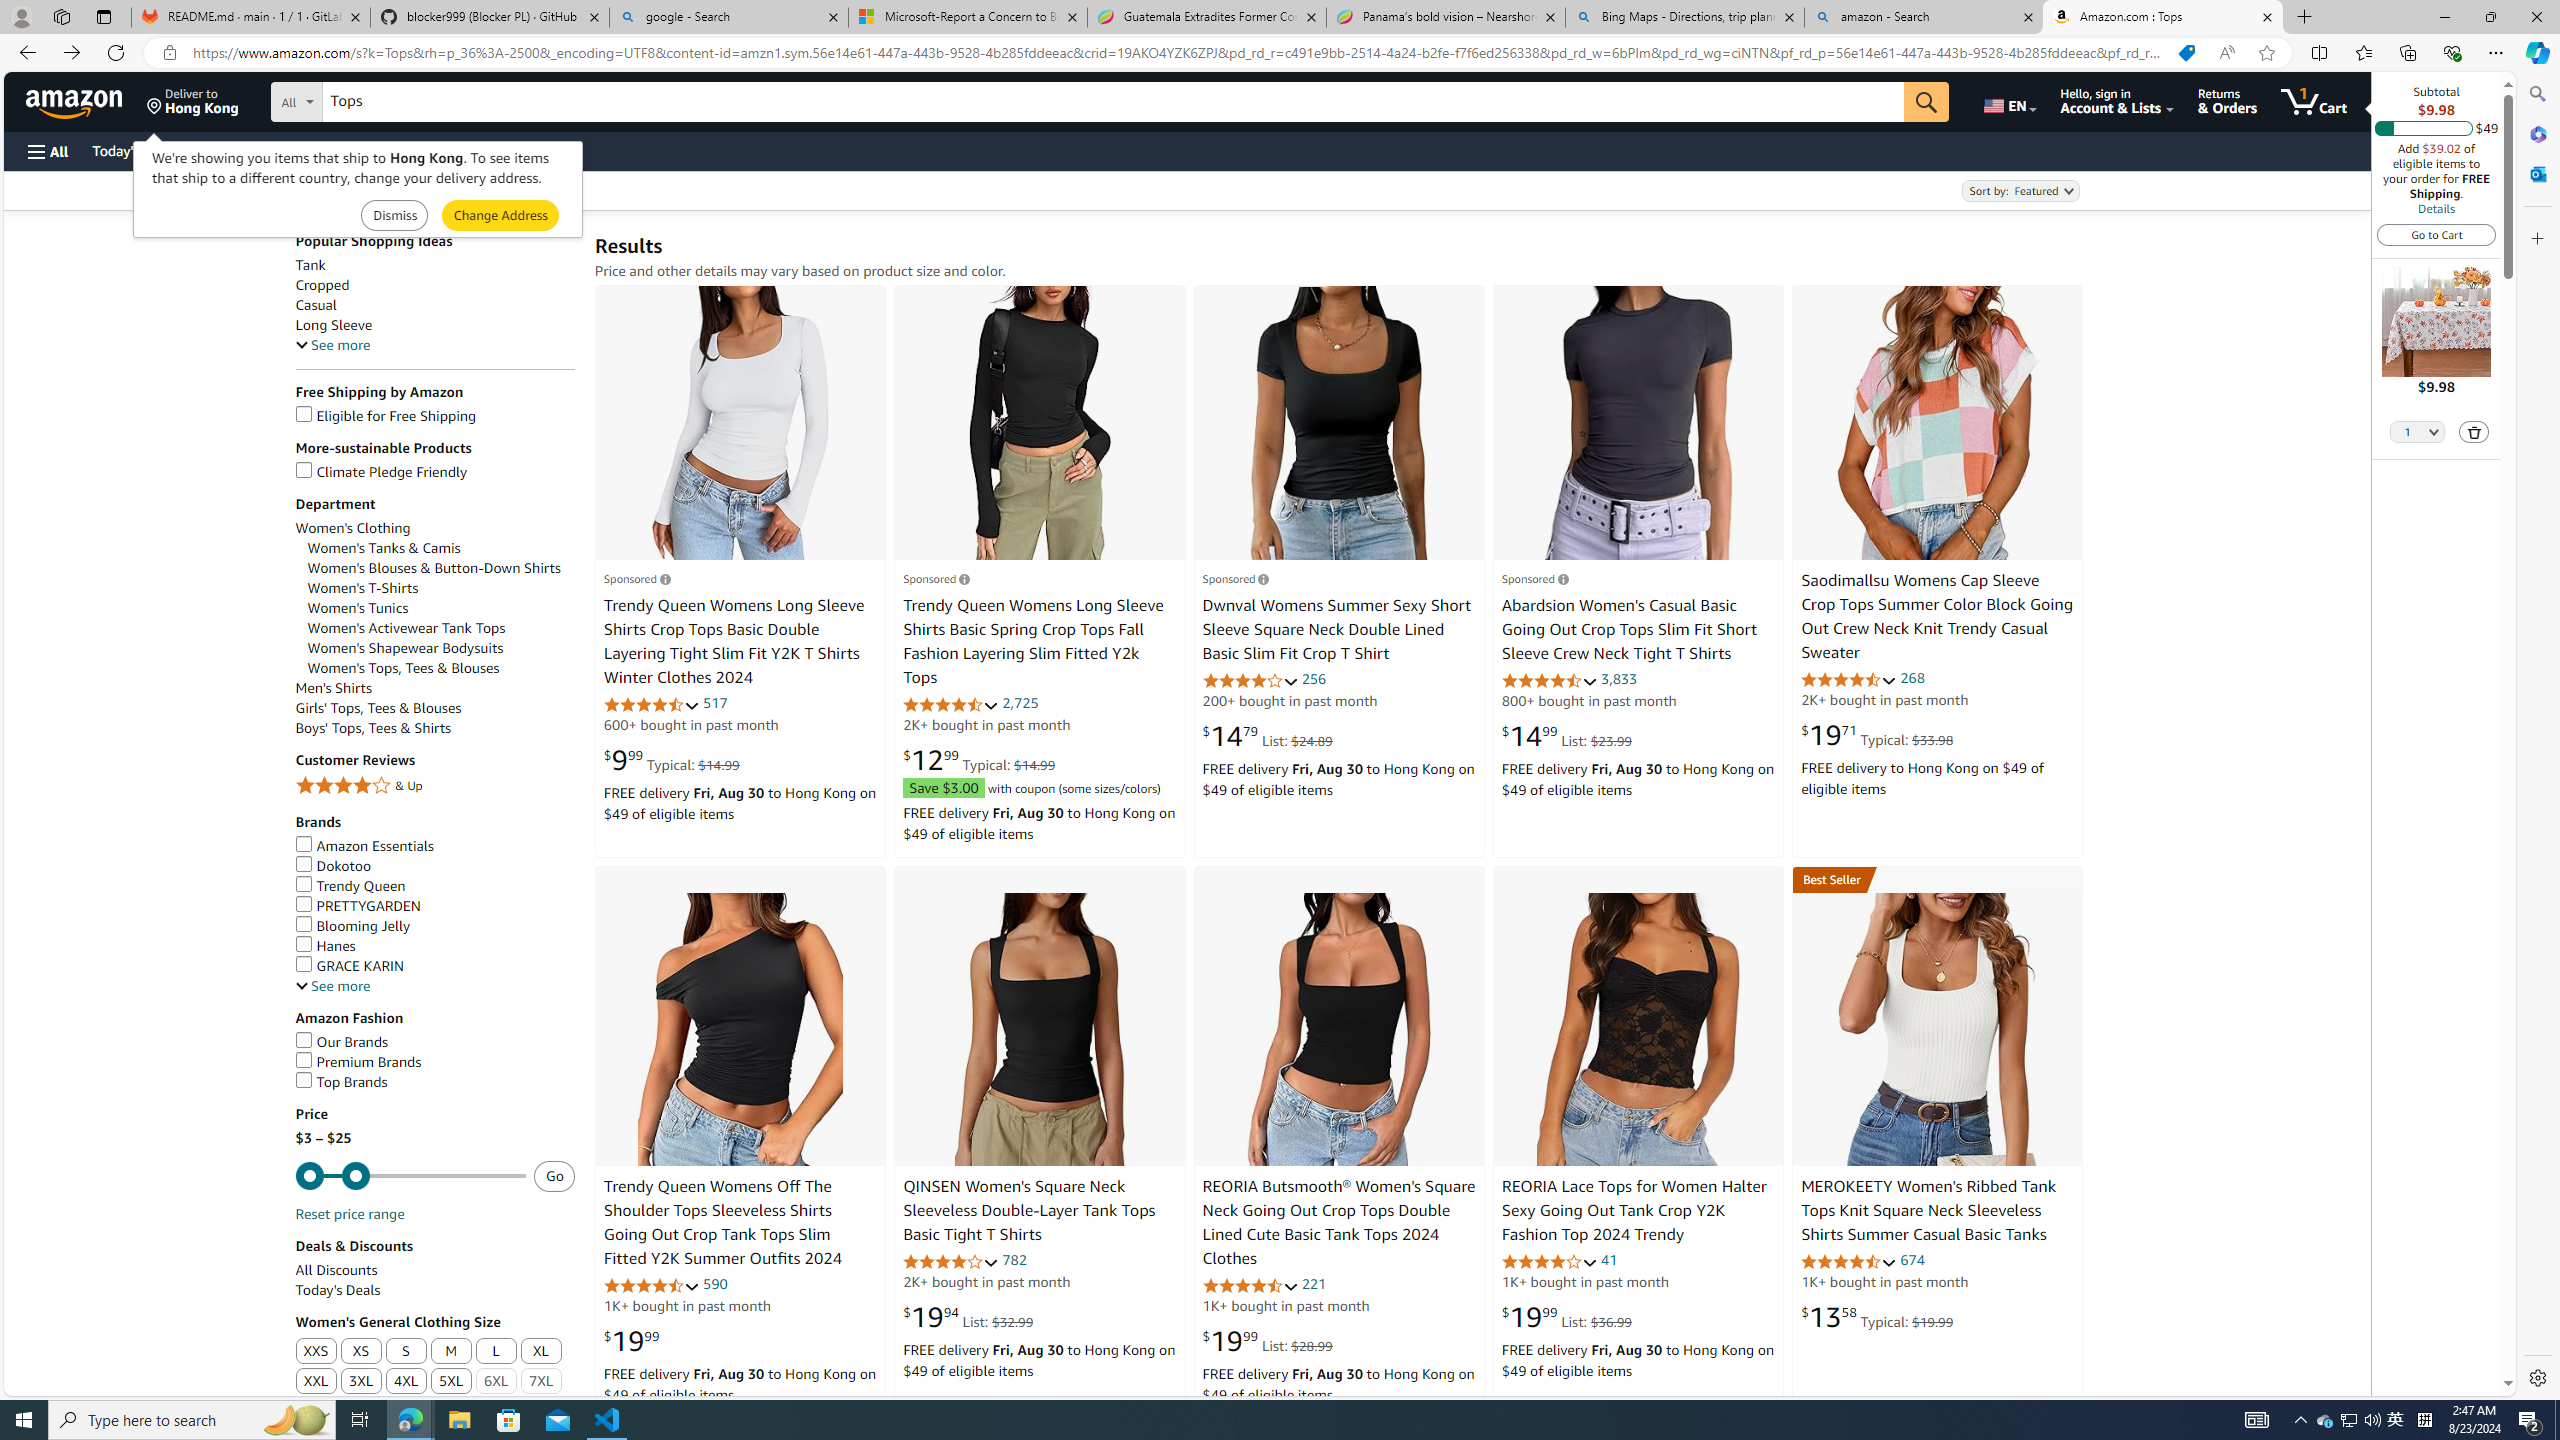  I want to click on Blooming Jelly, so click(435, 926).